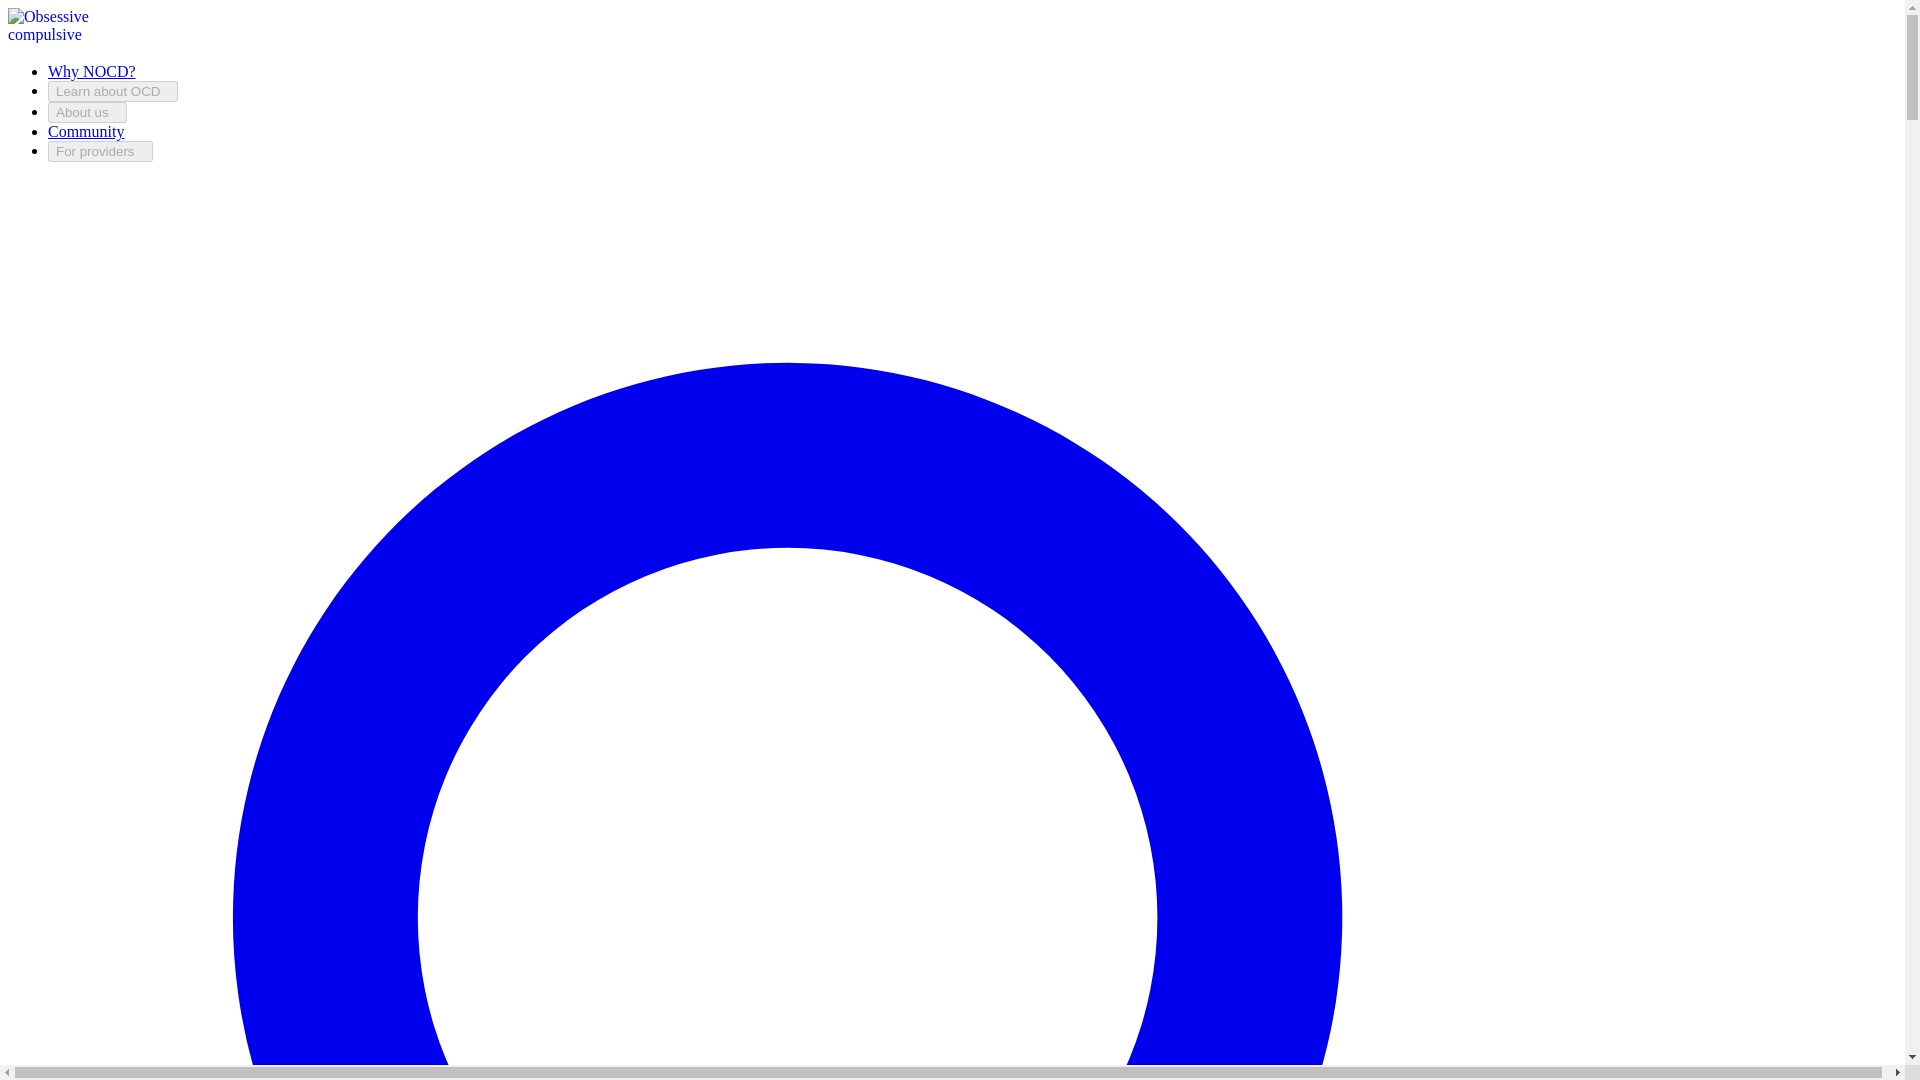 The height and width of the screenshot is (1080, 1920). What do you see at coordinates (100, 152) in the screenshot?
I see `For providers` at bounding box center [100, 152].